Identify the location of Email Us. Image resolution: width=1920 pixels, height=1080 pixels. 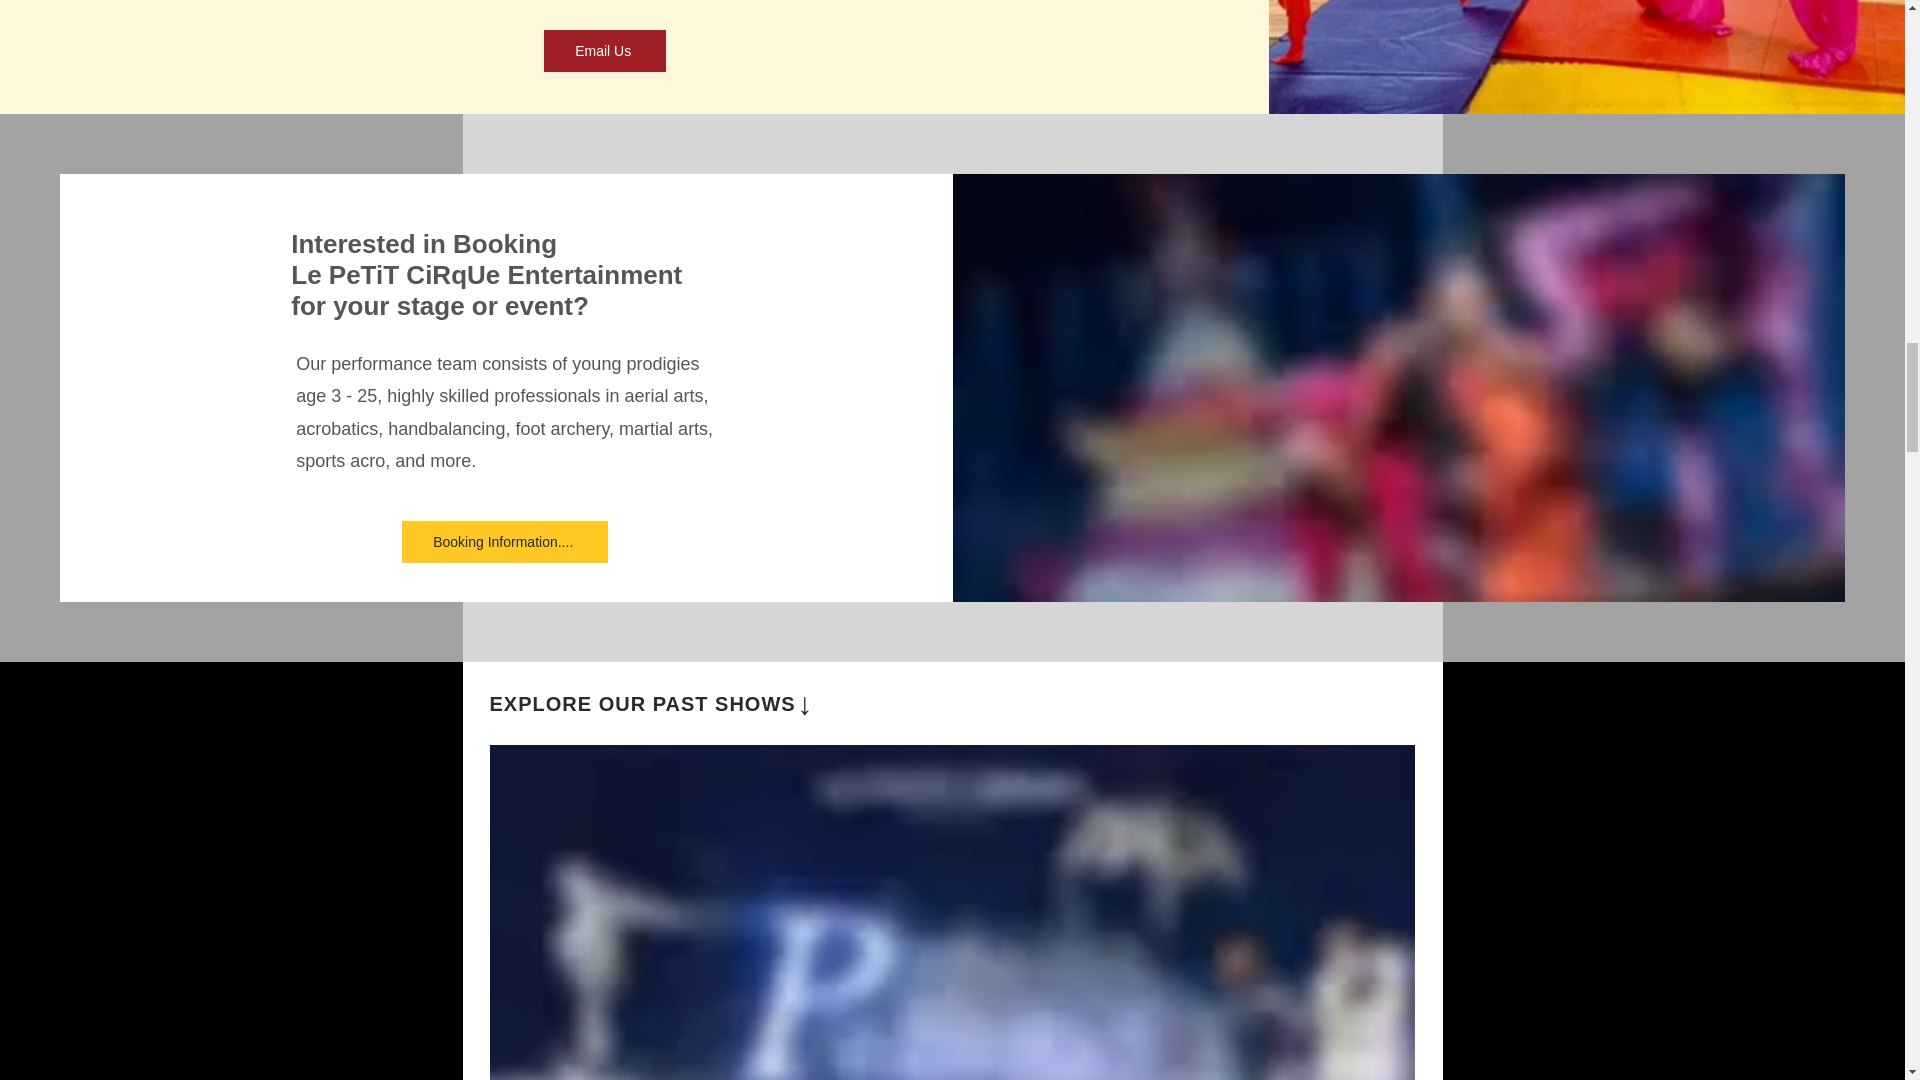
(604, 51).